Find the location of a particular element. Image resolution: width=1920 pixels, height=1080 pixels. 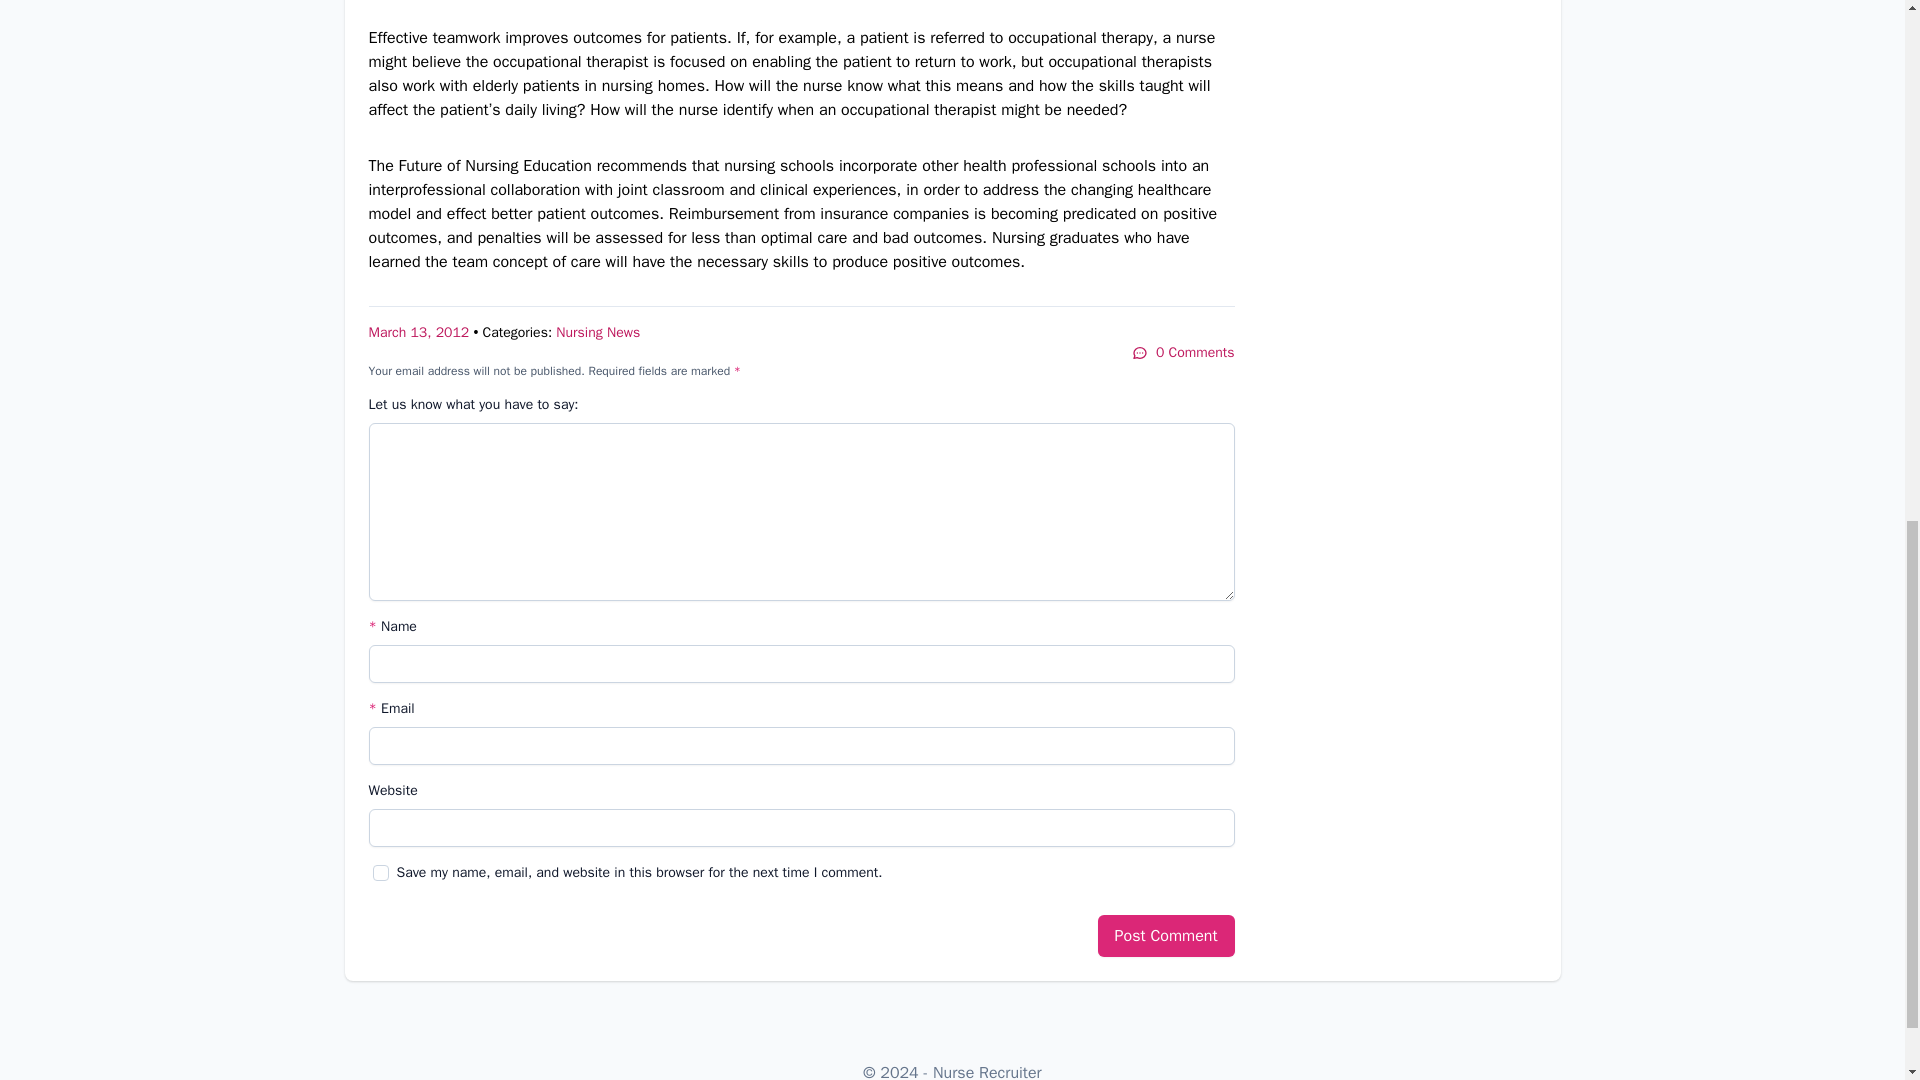

Nursing News is located at coordinates (598, 332).